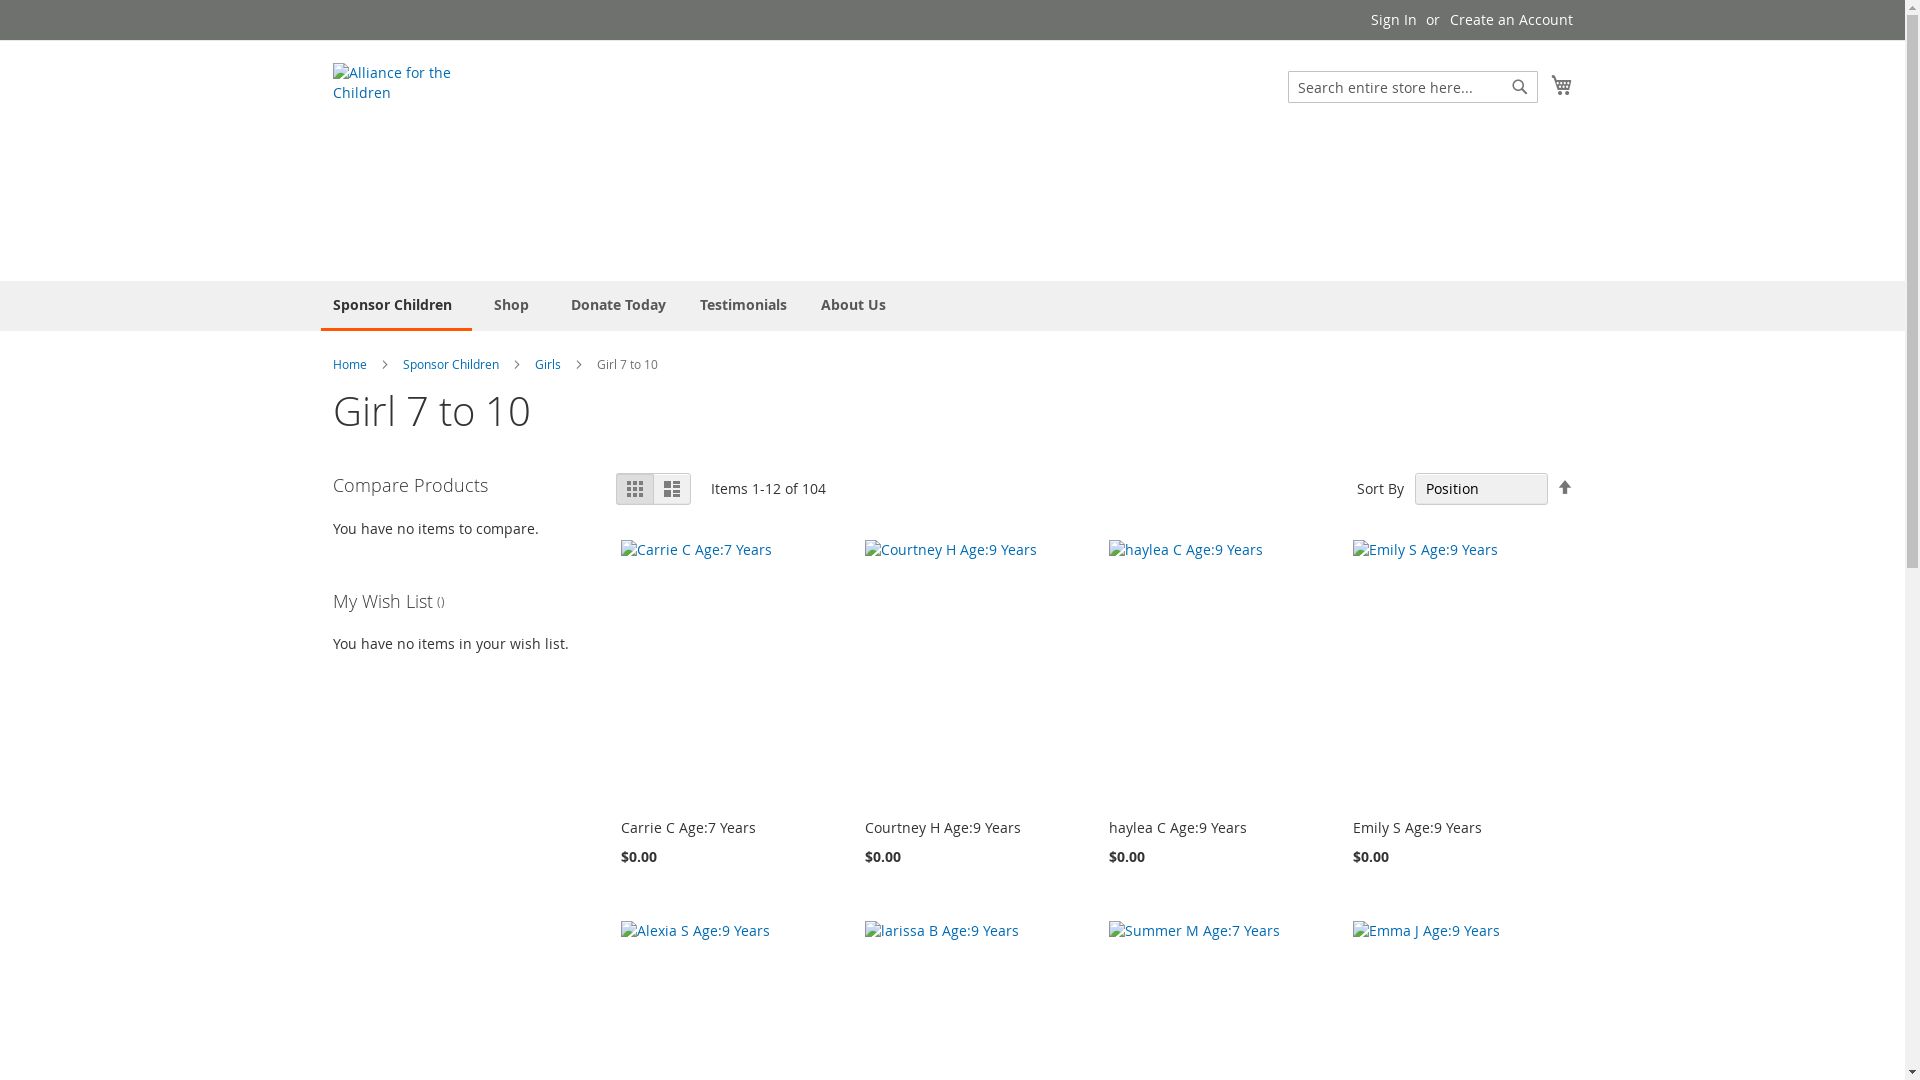 Image resolution: width=1920 pixels, height=1080 pixels. What do you see at coordinates (384, 898) in the screenshot?
I see `Add to Cart` at bounding box center [384, 898].